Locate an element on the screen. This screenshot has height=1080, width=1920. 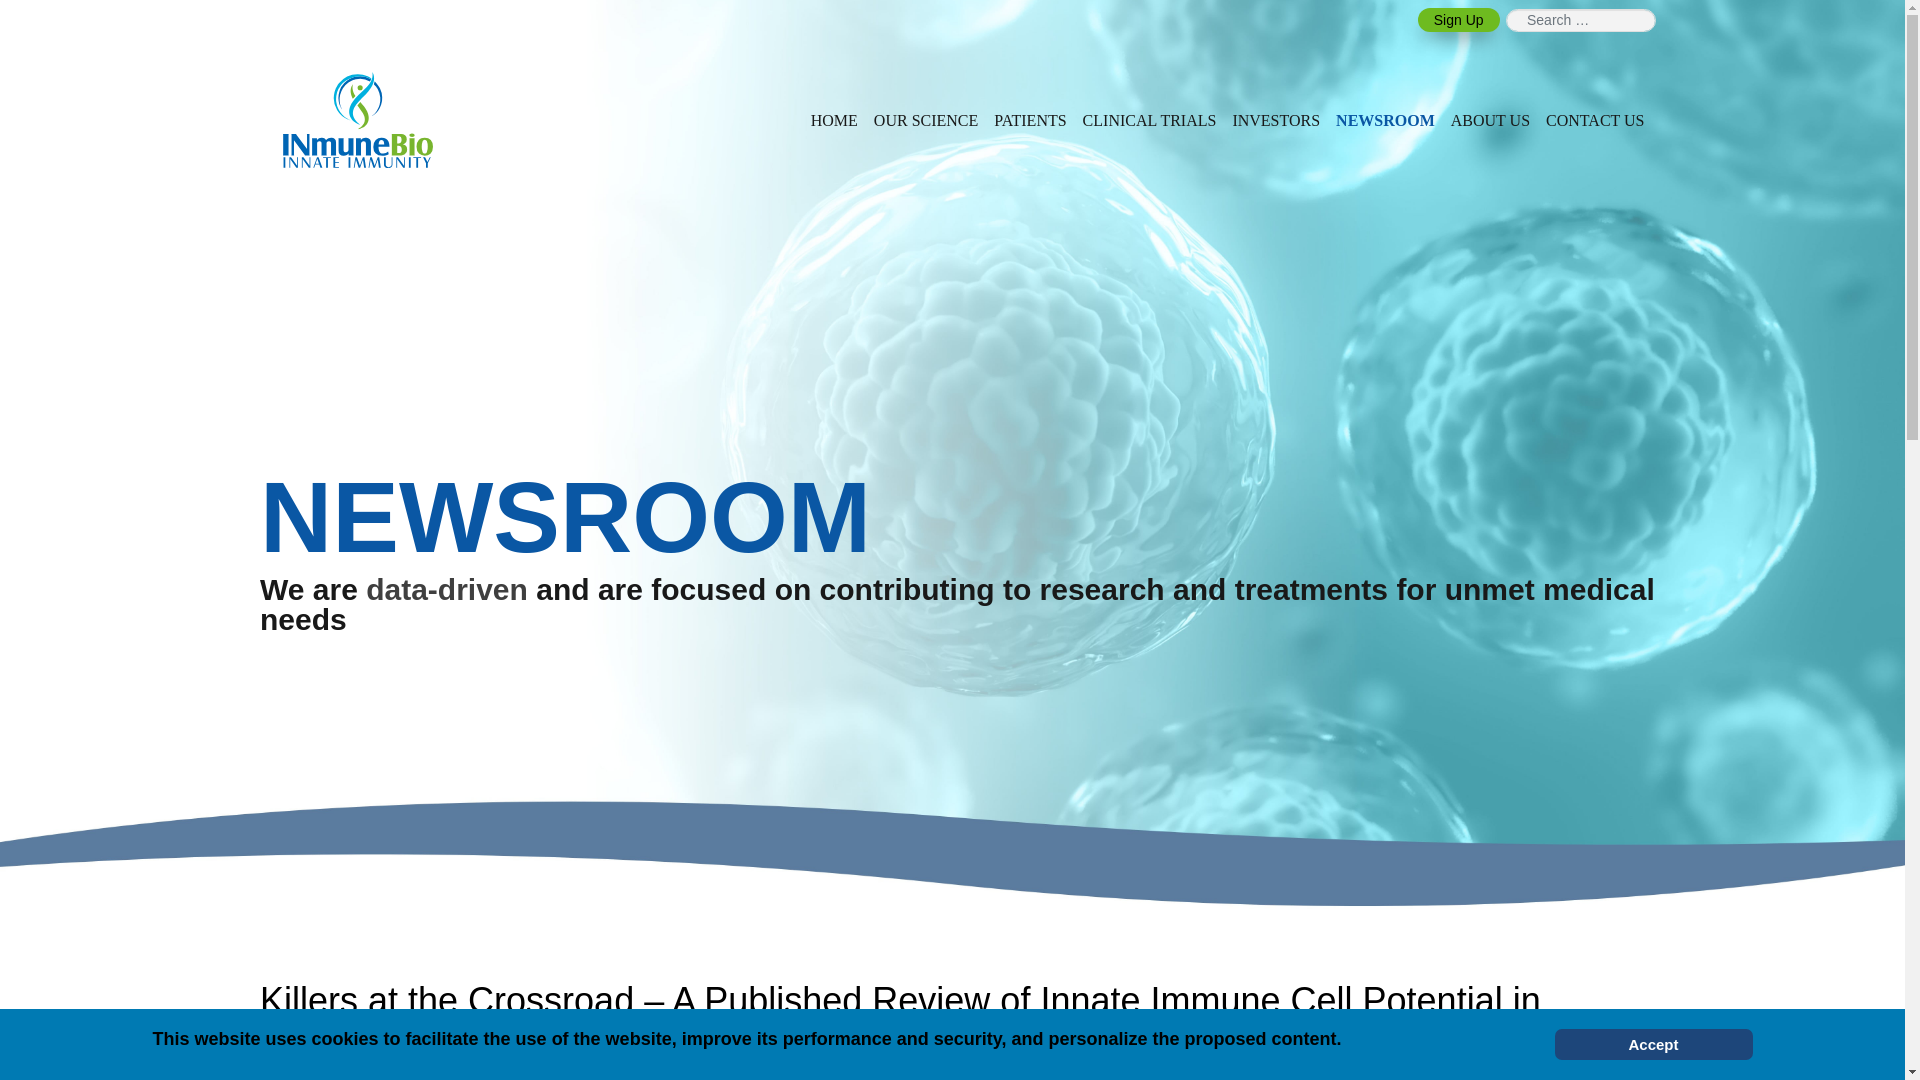
NEWSROOM is located at coordinates (1386, 120).